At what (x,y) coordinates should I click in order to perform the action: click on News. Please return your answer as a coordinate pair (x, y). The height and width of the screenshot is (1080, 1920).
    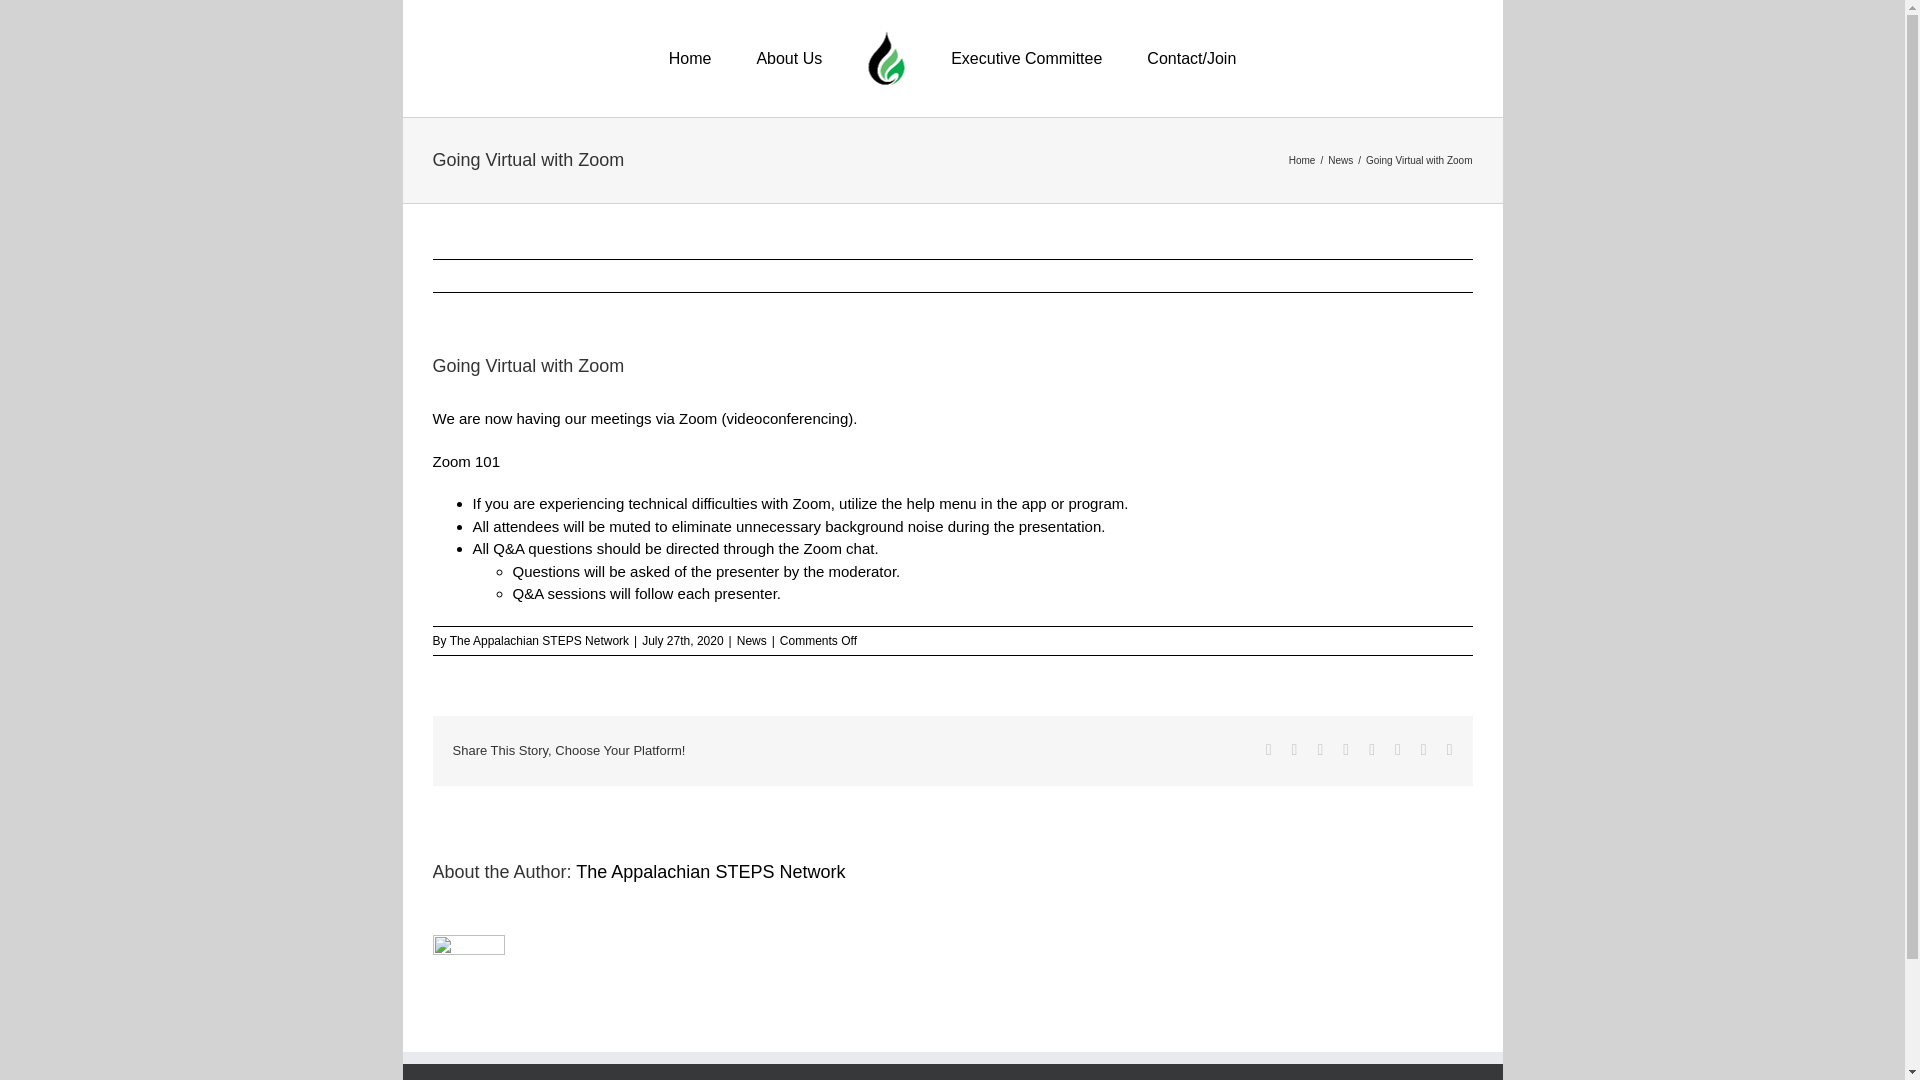
    Looking at the image, I should click on (1340, 160).